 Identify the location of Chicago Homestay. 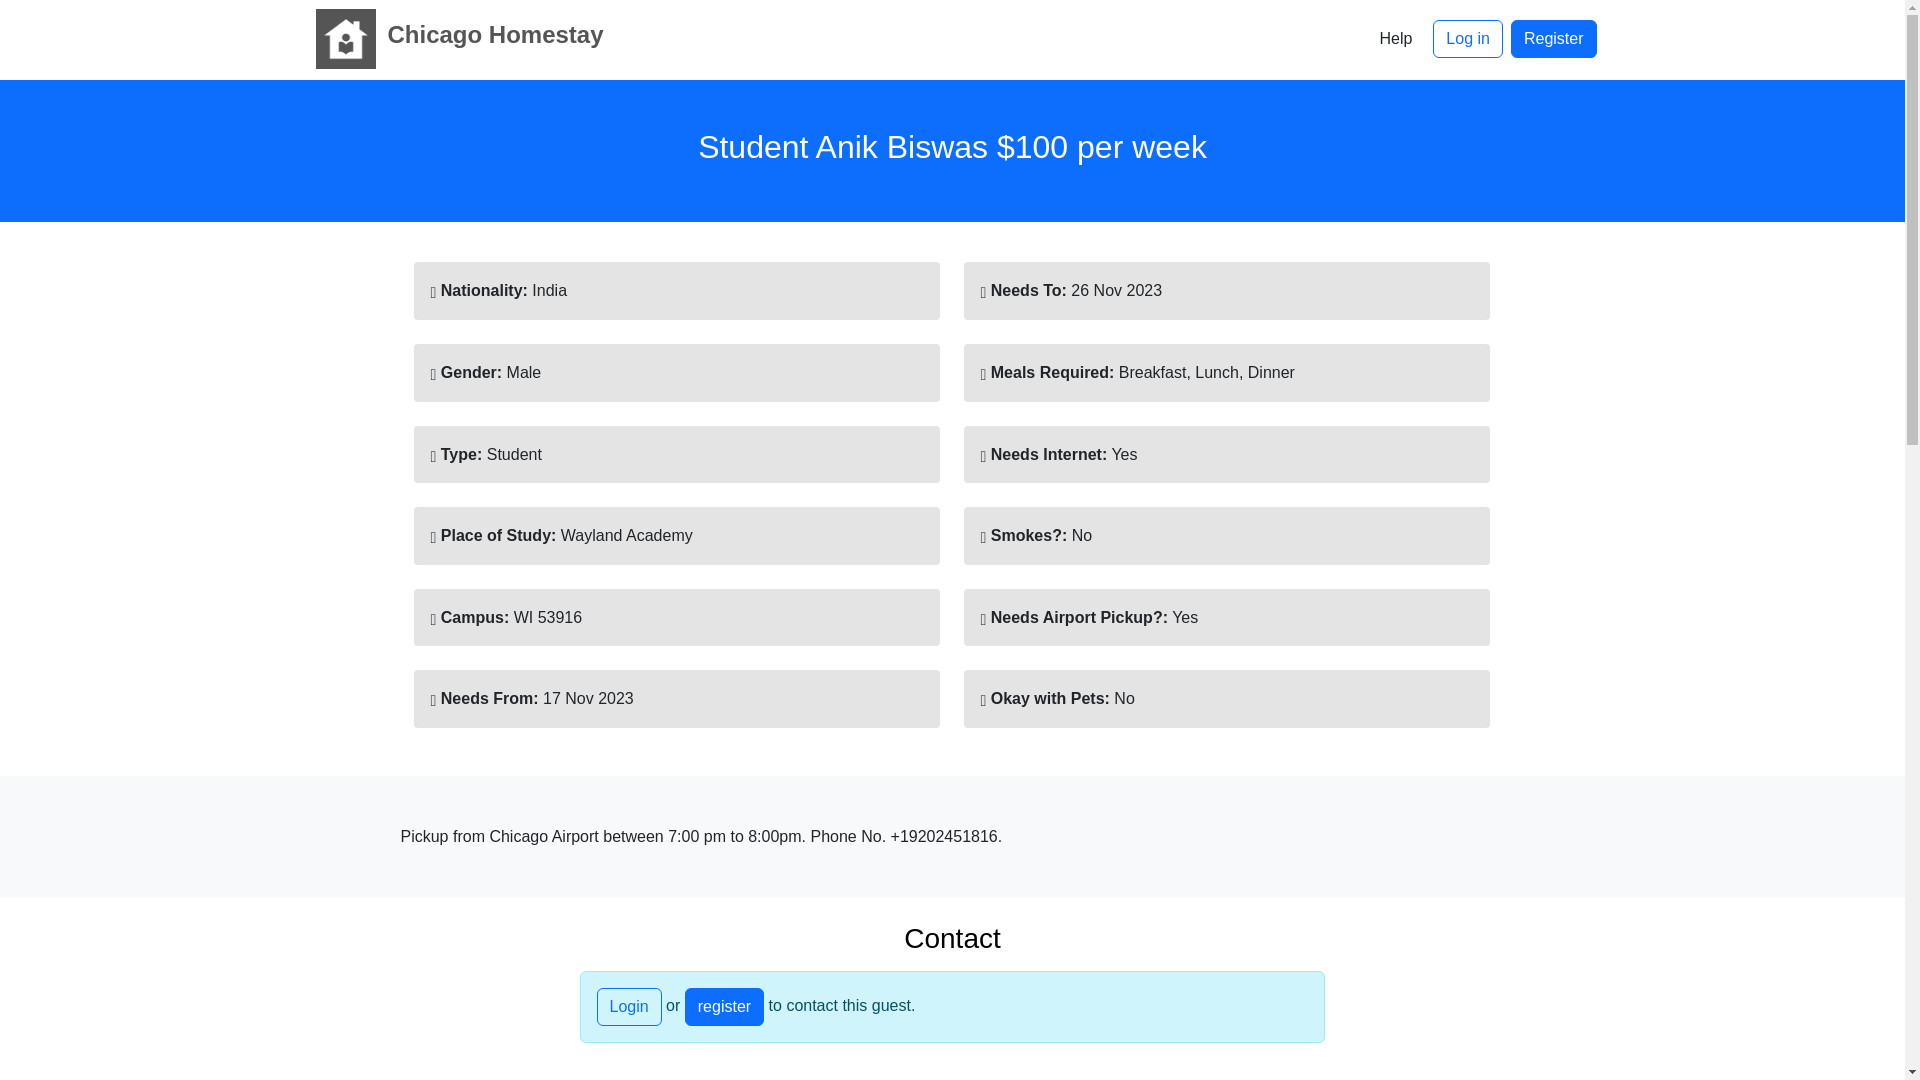
(454, 38).